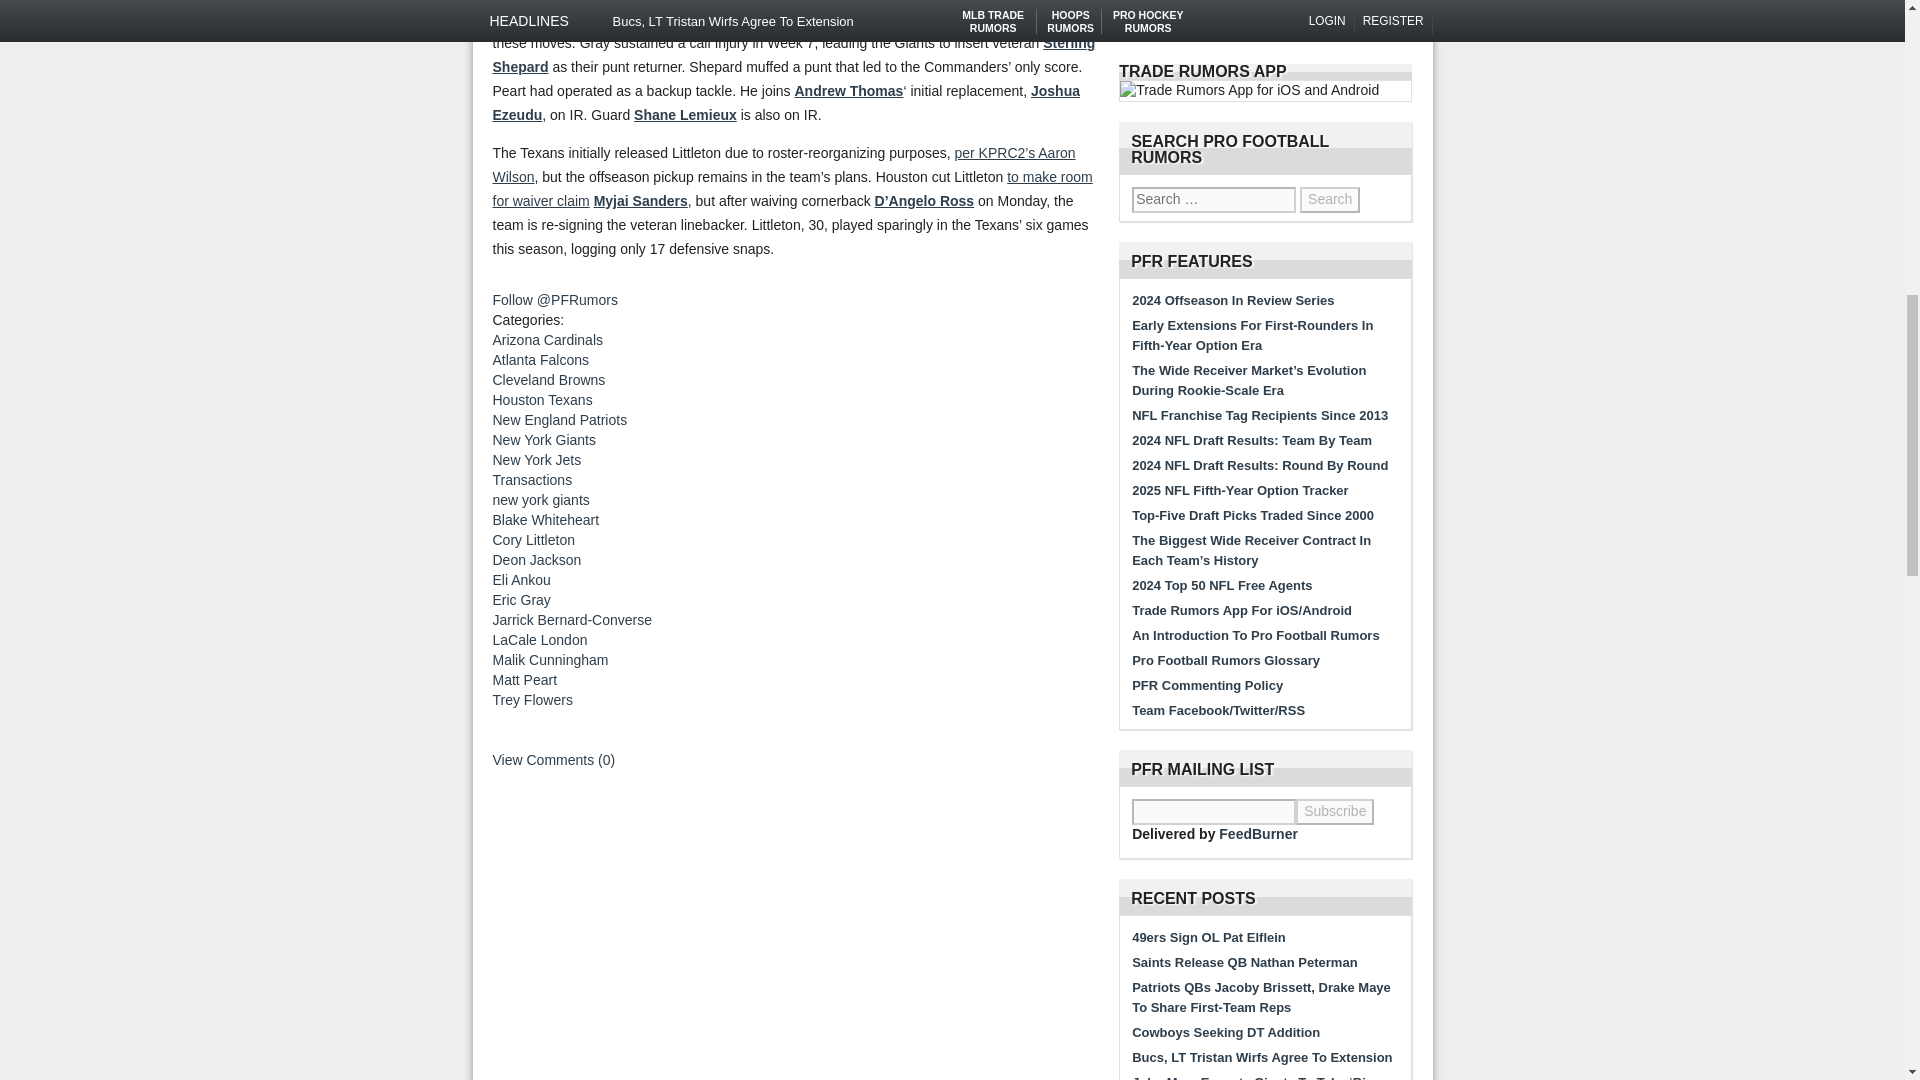 The image size is (1920, 1080). I want to click on View all posts in LaCale London, so click(539, 640).